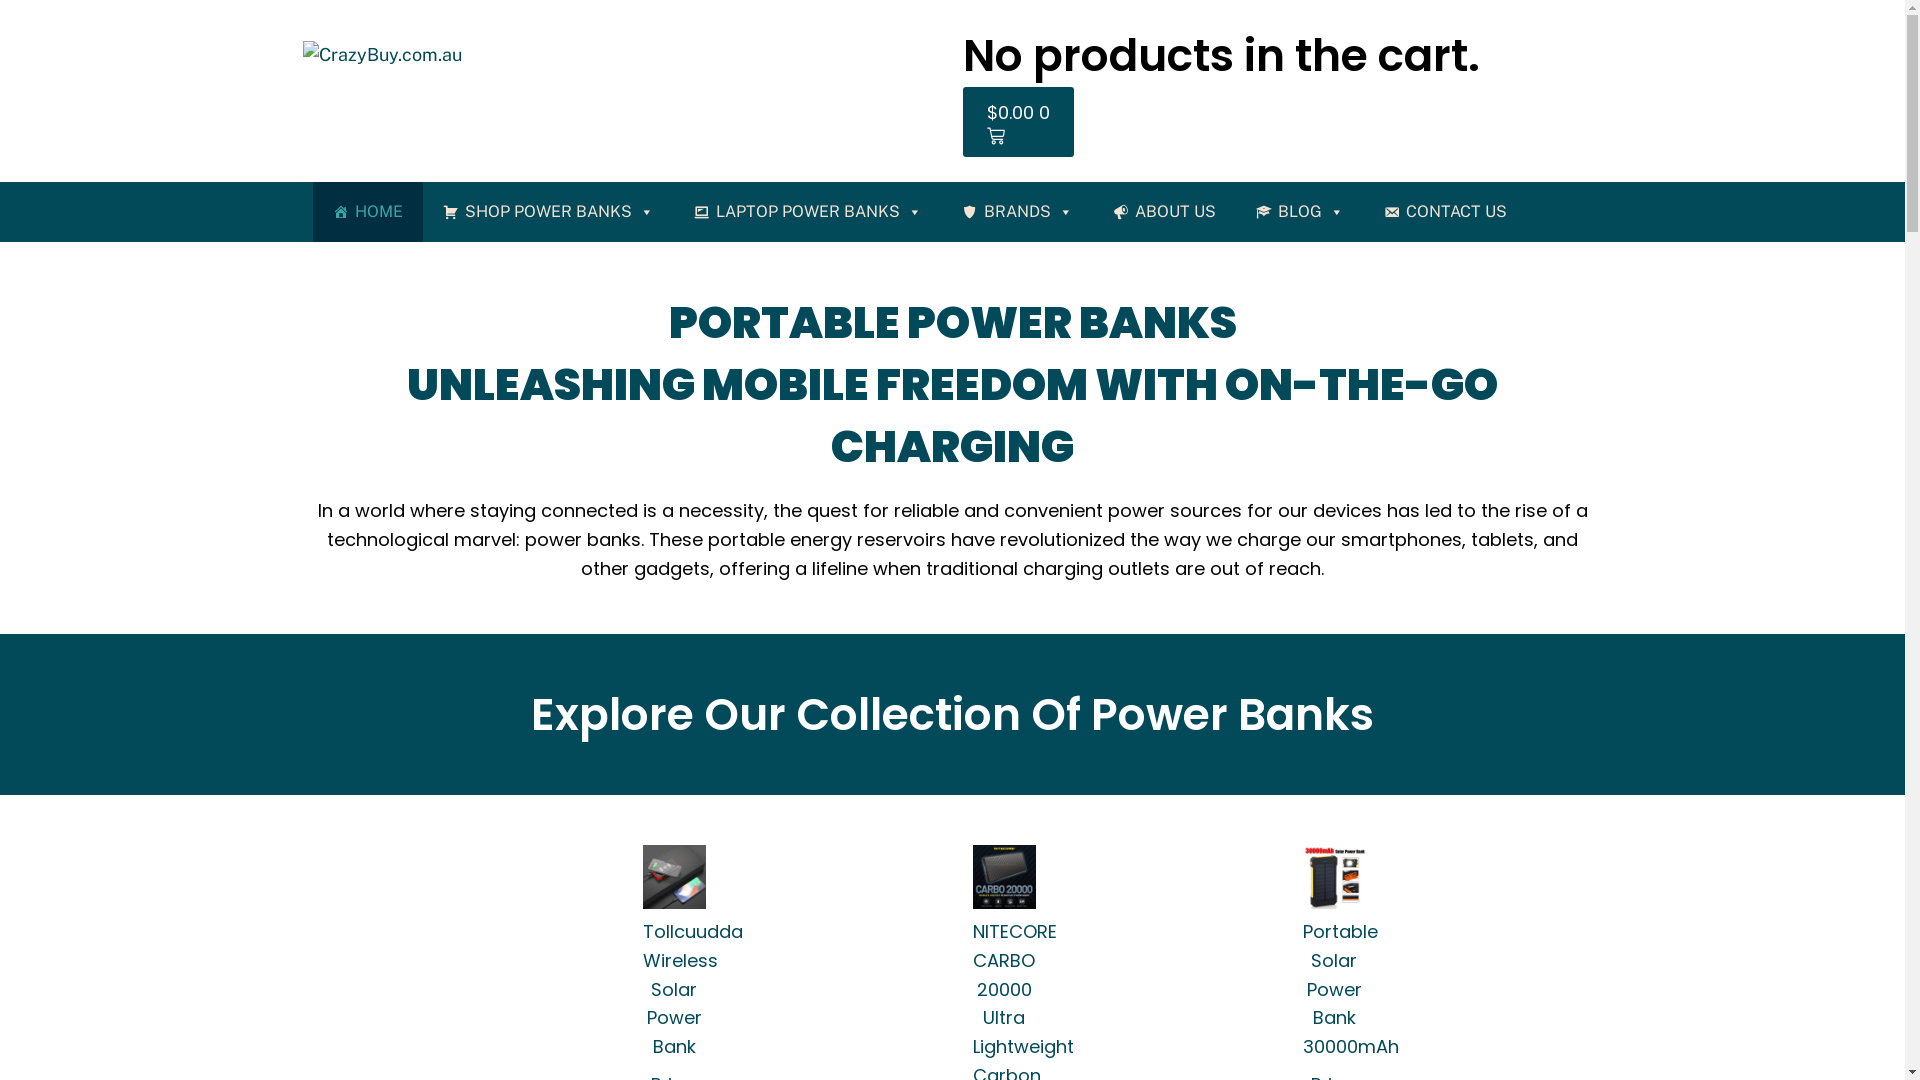  Describe the element at coordinates (1164, 212) in the screenshot. I see `ABOUT US` at that location.